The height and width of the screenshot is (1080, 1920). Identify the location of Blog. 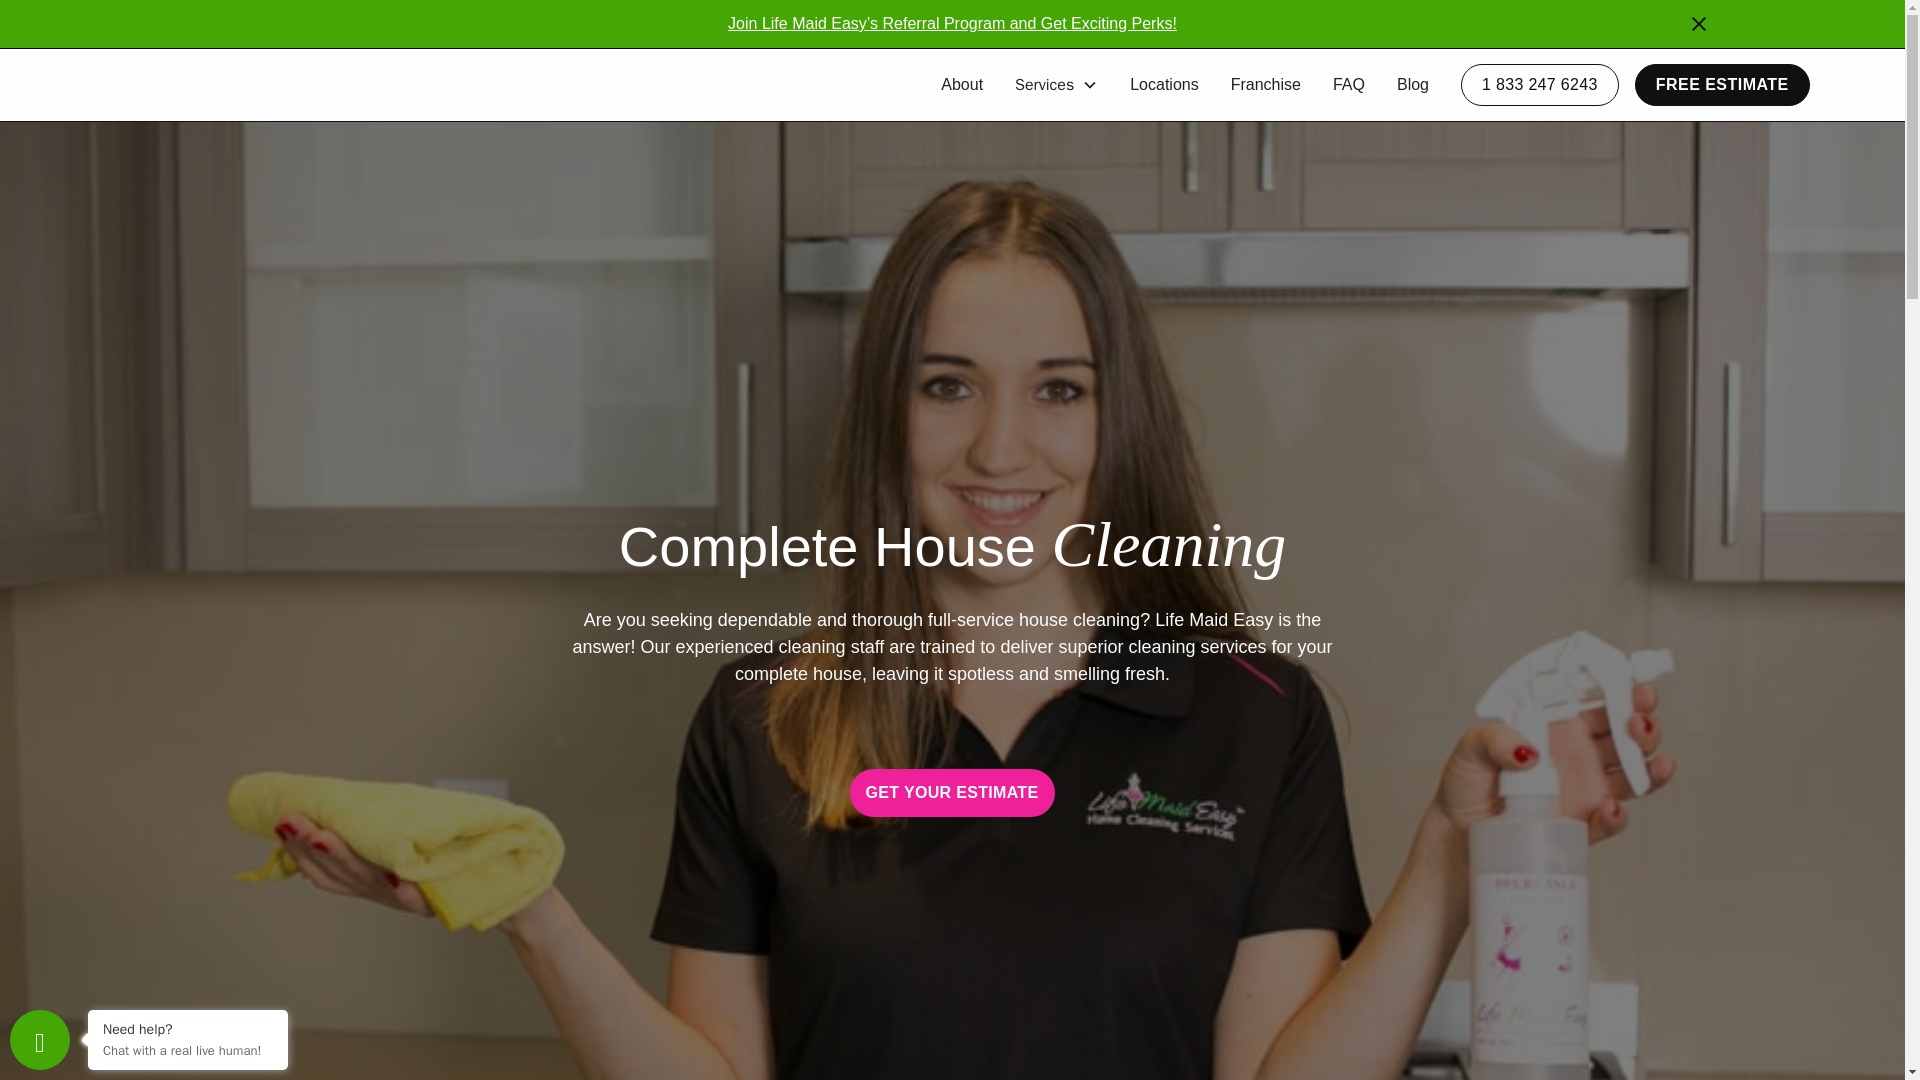
(1412, 84).